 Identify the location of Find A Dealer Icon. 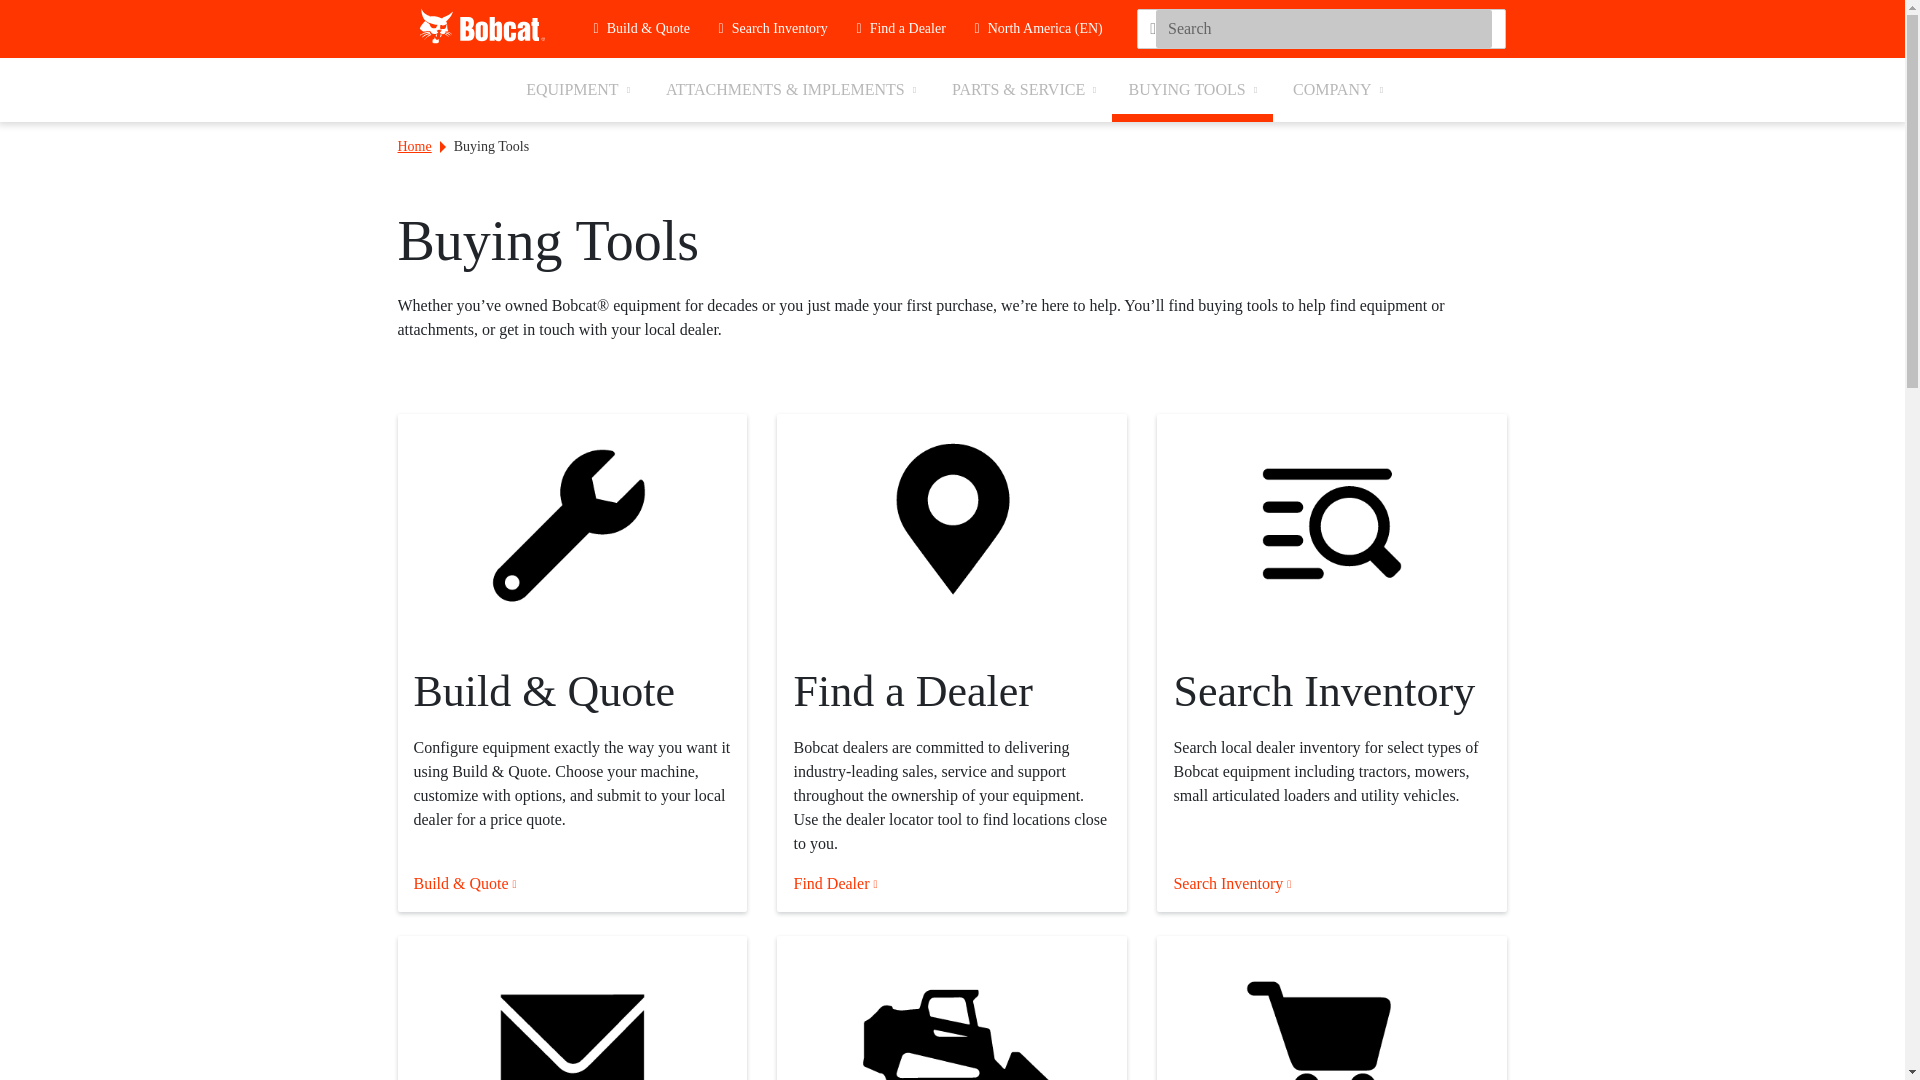
(952, 530).